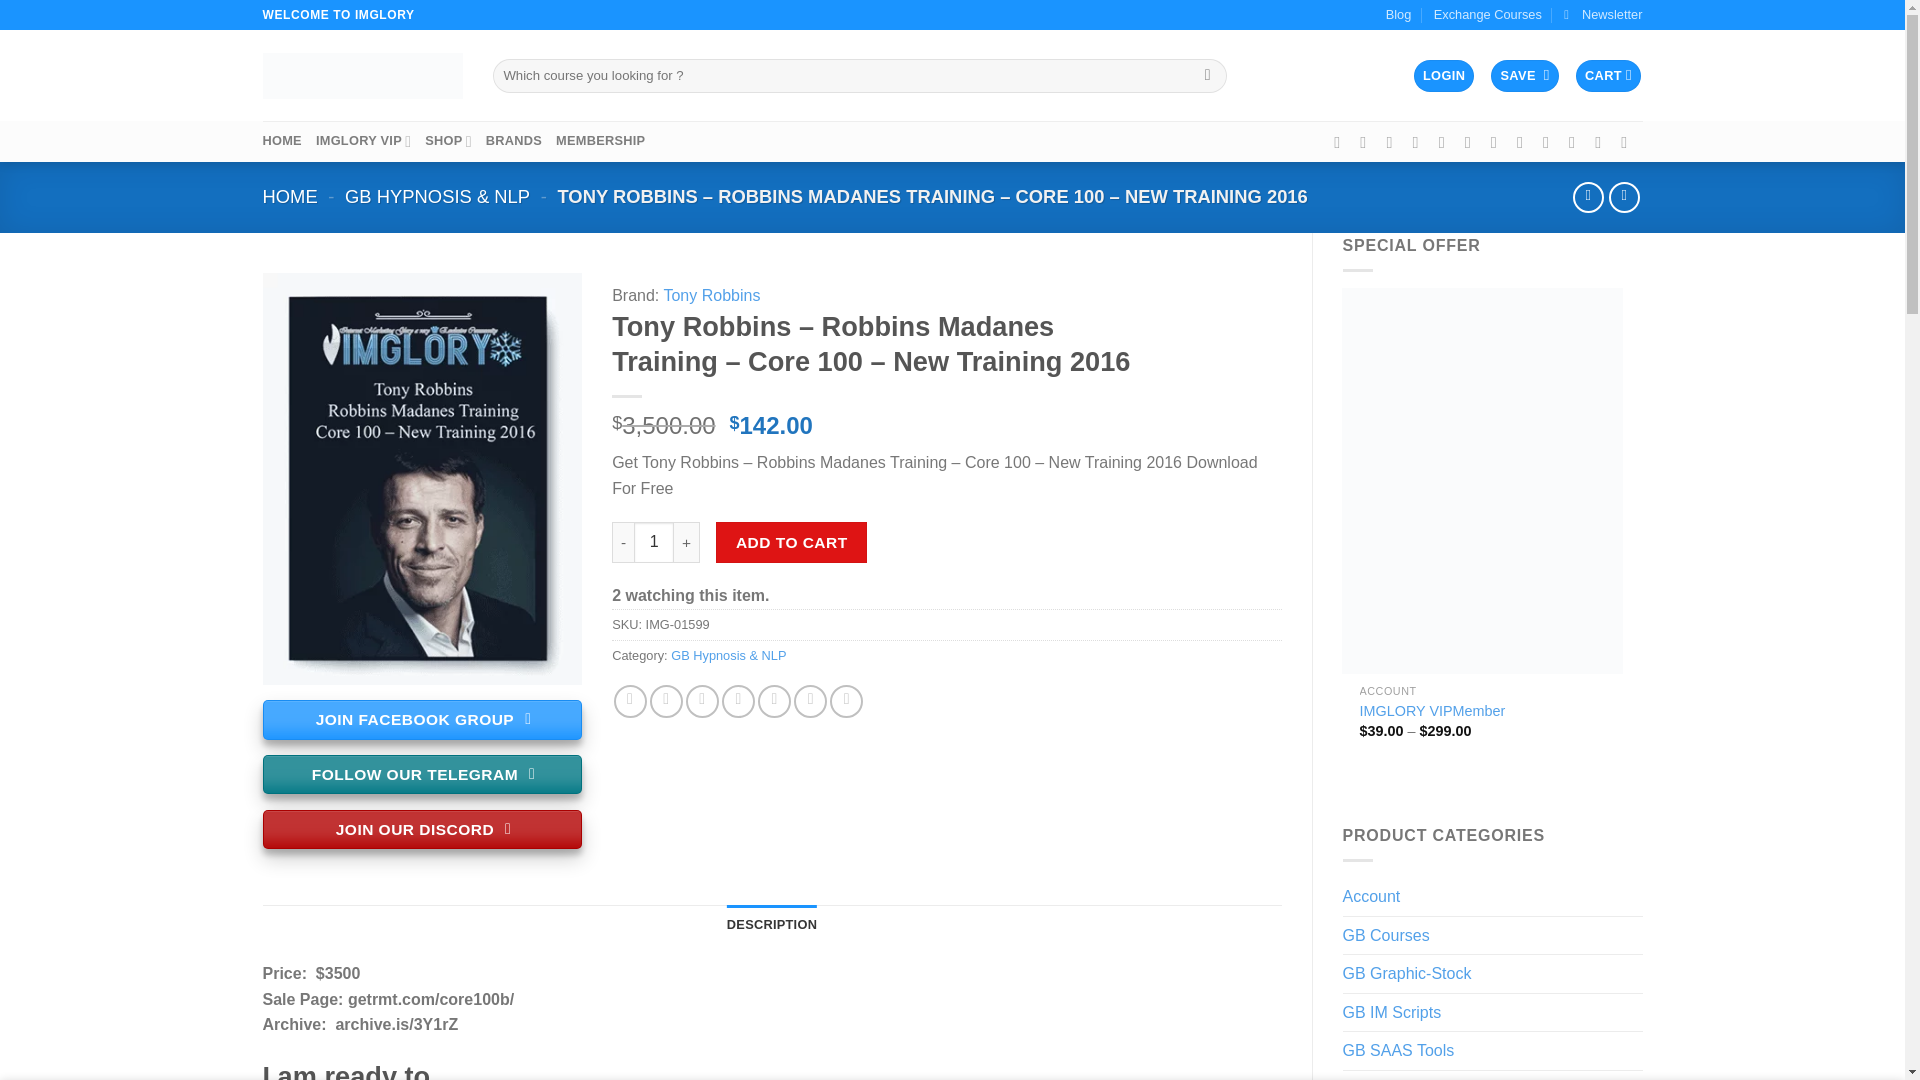  What do you see at coordinates (1524, 76) in the screenshot?
I see `SAVE` at bounding box center [1524, 76].